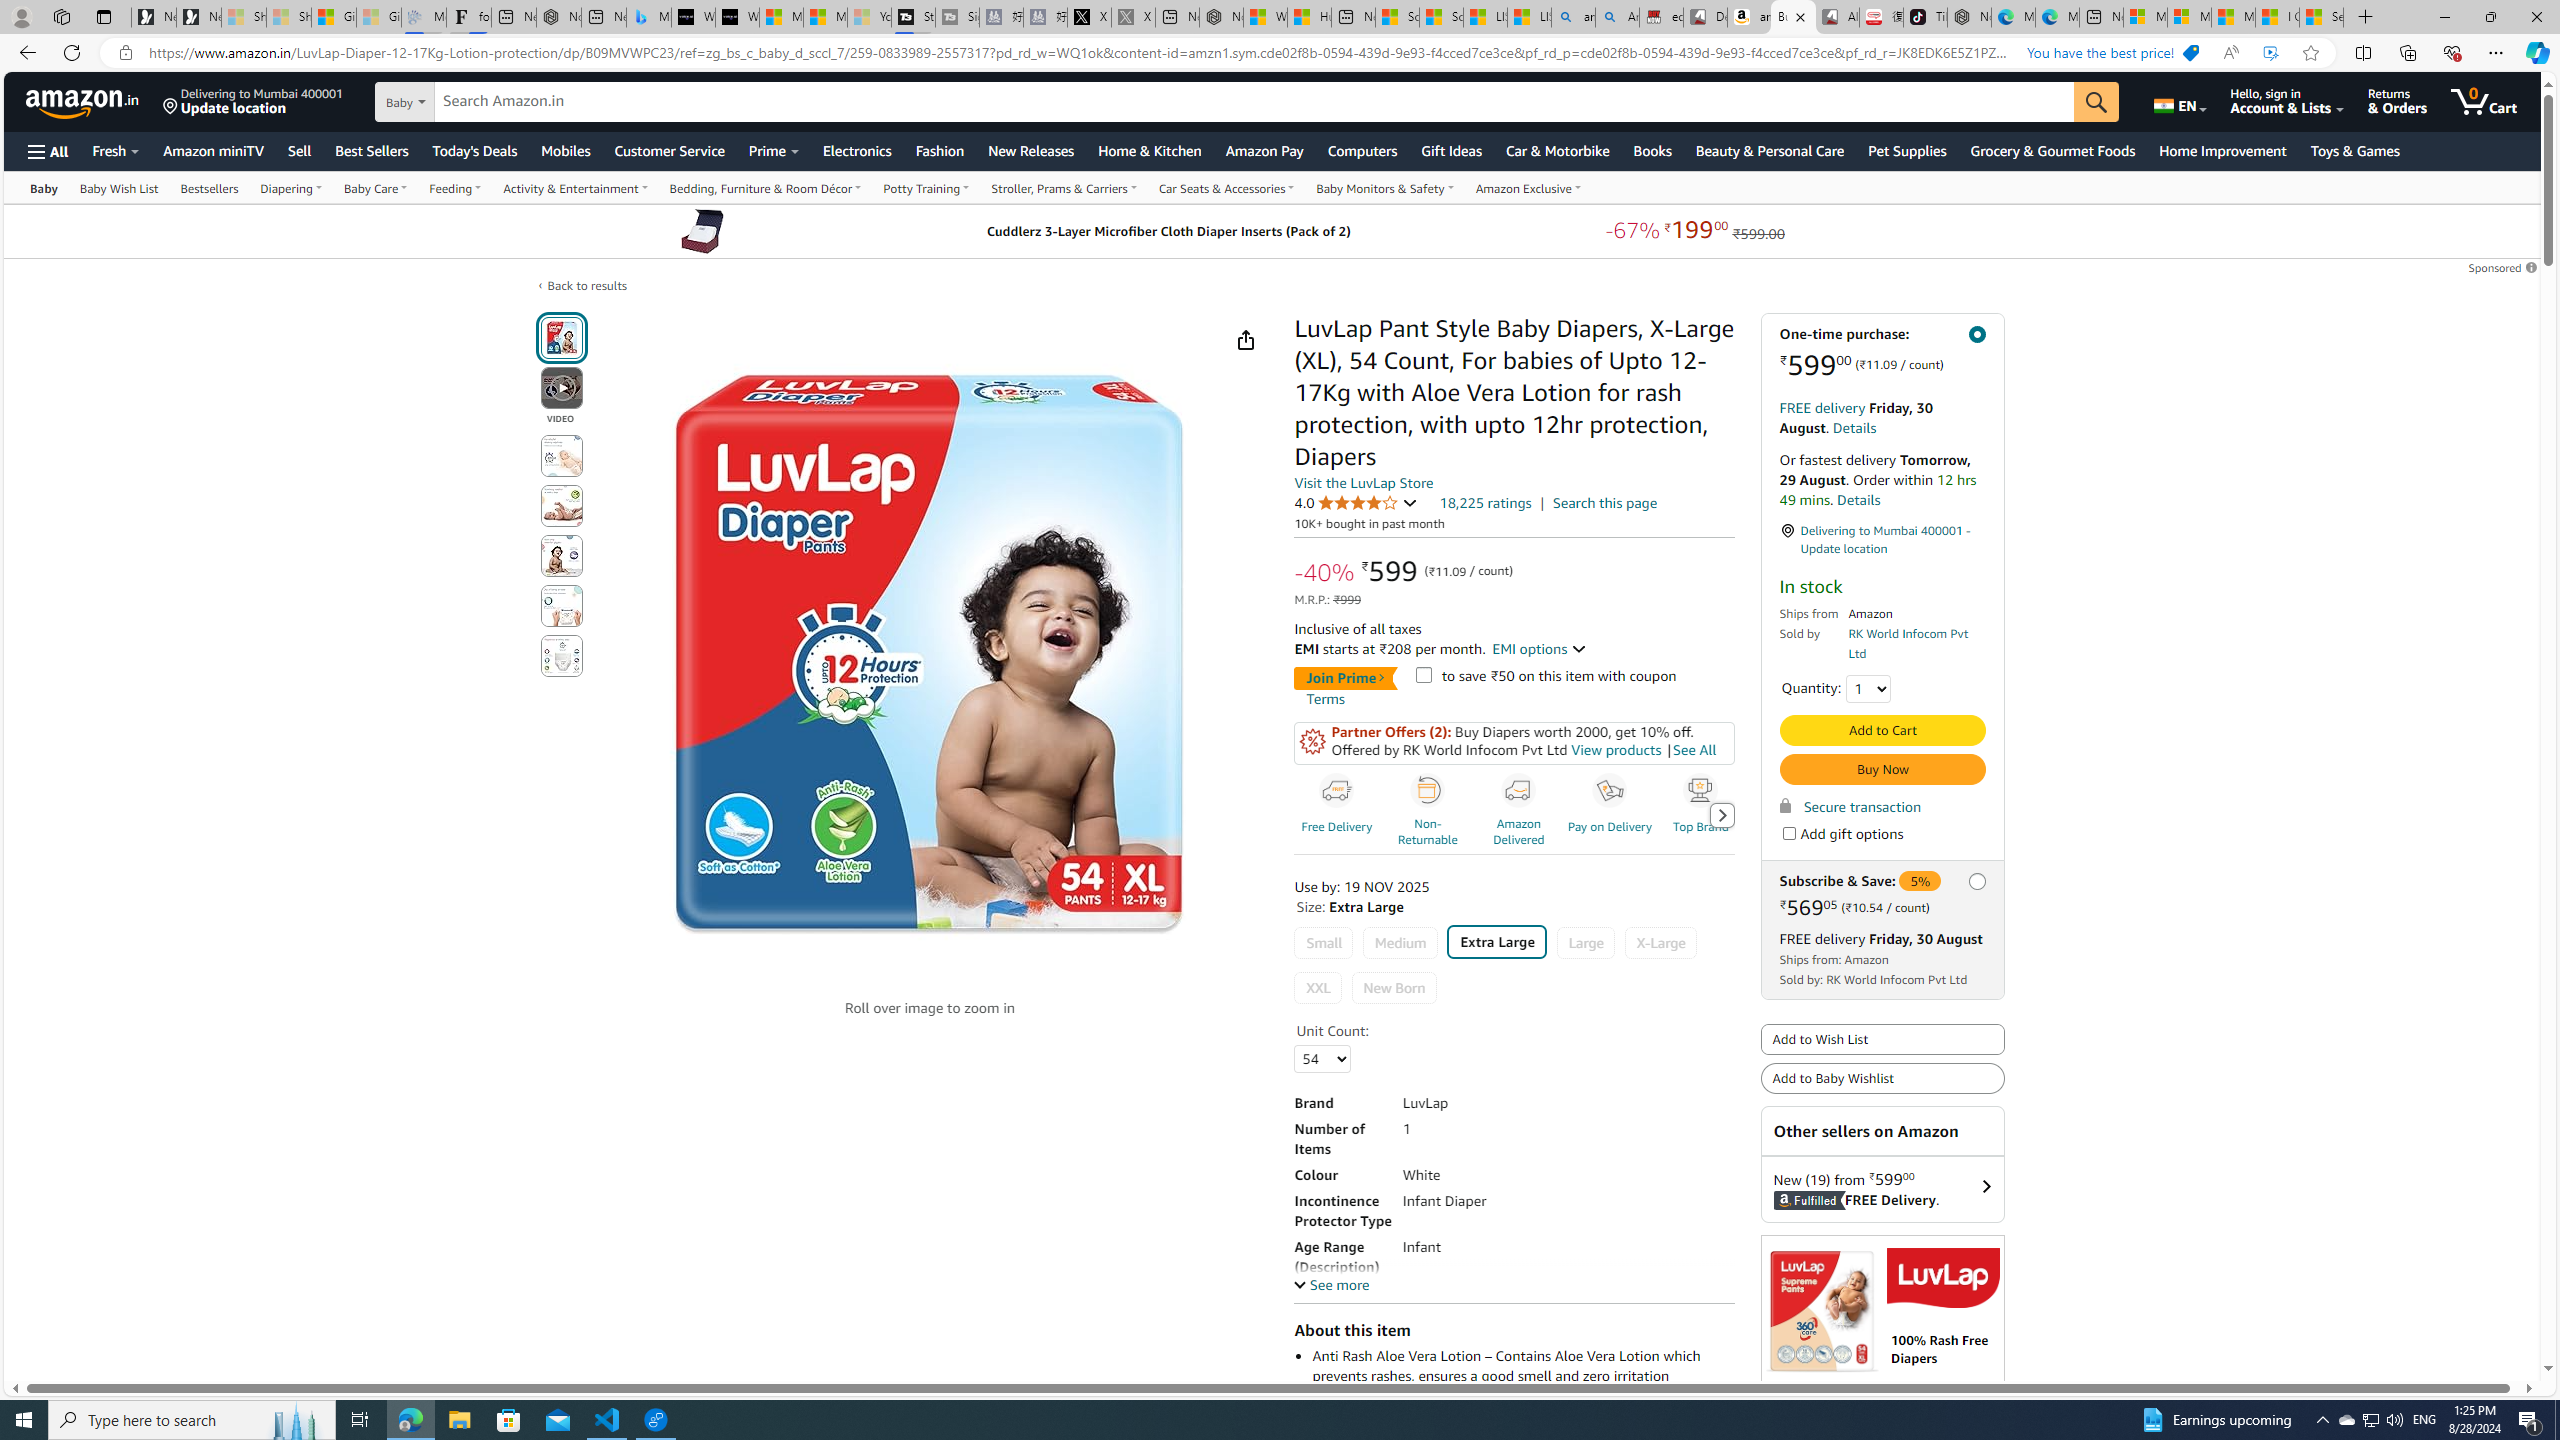  Describe the element at coordinates (1942, 1278) in the screenshot. I see `Logo` at that location.